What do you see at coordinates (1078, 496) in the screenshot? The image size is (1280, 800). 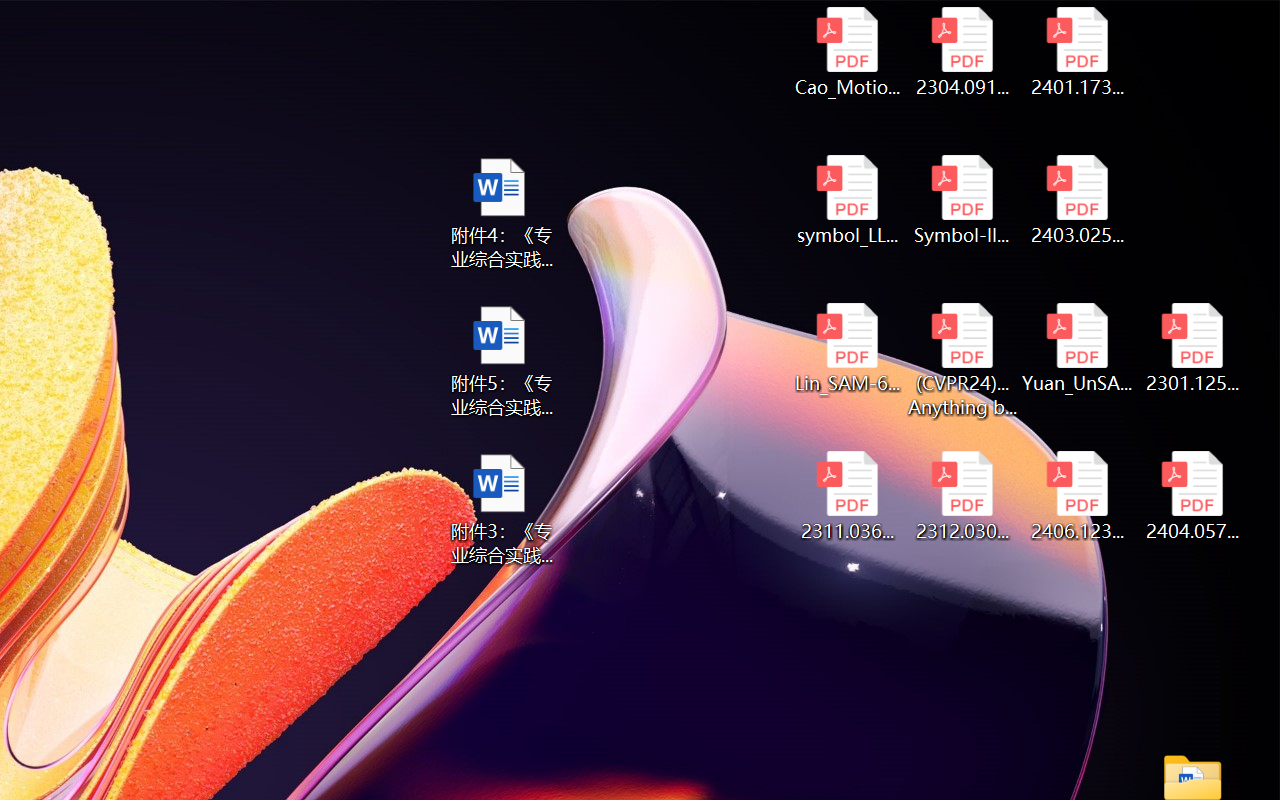 I see `2406.12373v2.pdf` at bounding box center [1078, 496].